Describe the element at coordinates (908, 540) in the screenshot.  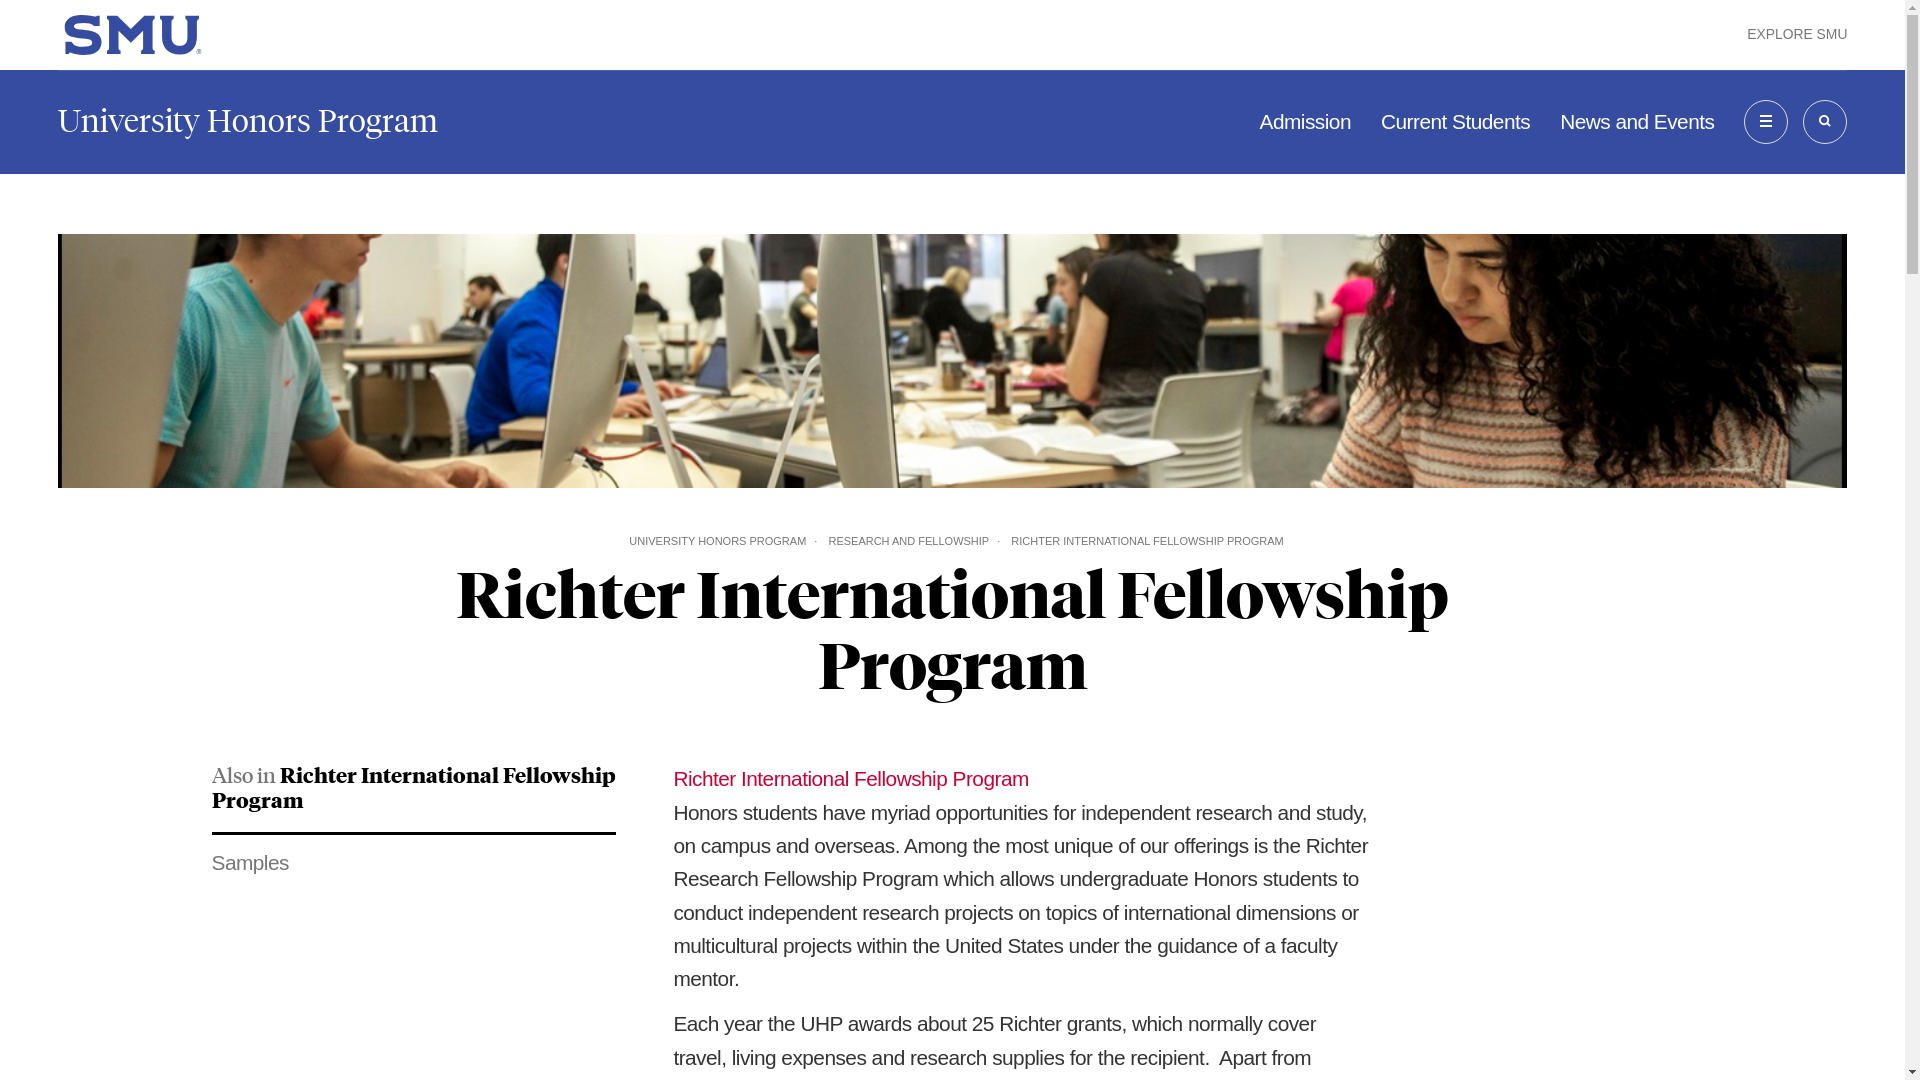
I see `RESEARCH AND FELLOWSHIP` at that location.